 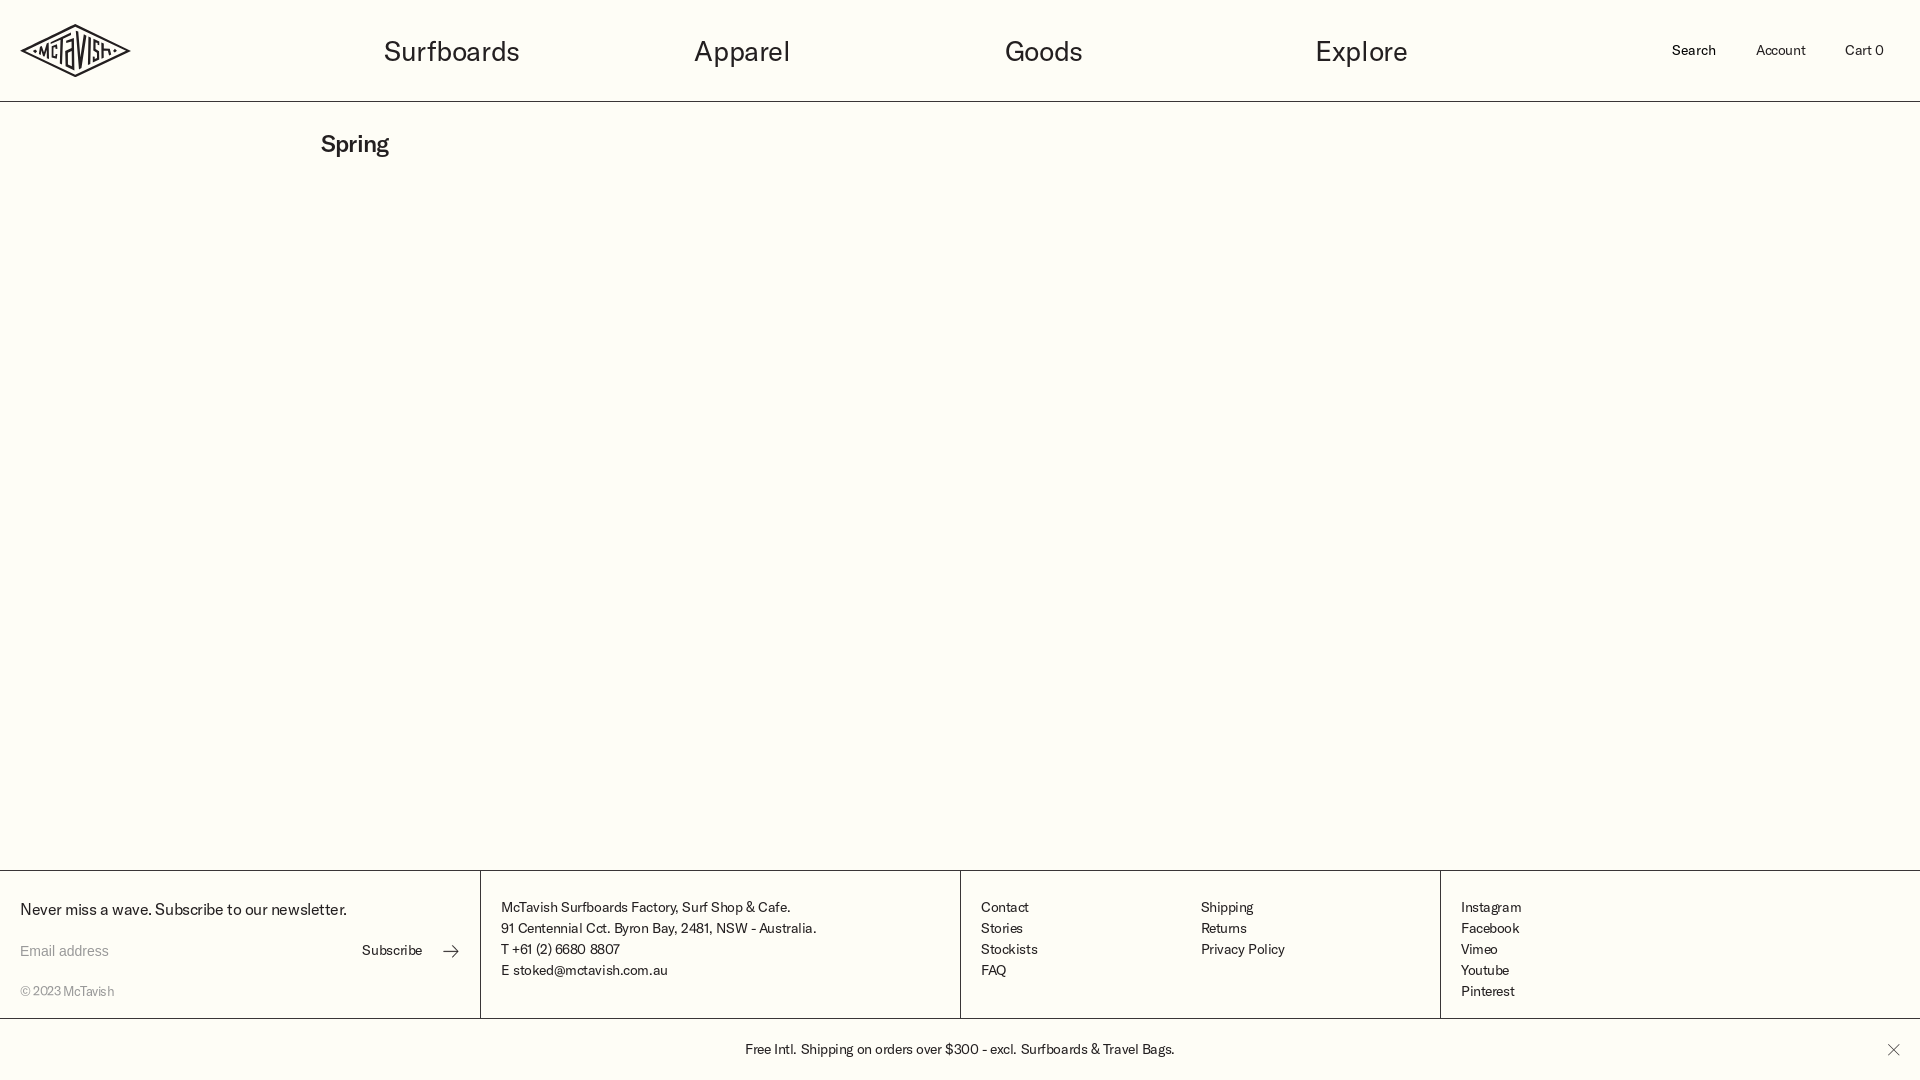 What do you see at coordinates (1310, 908) in the screenshot?
I see `Shipping` at bounding box center [1310, 908].